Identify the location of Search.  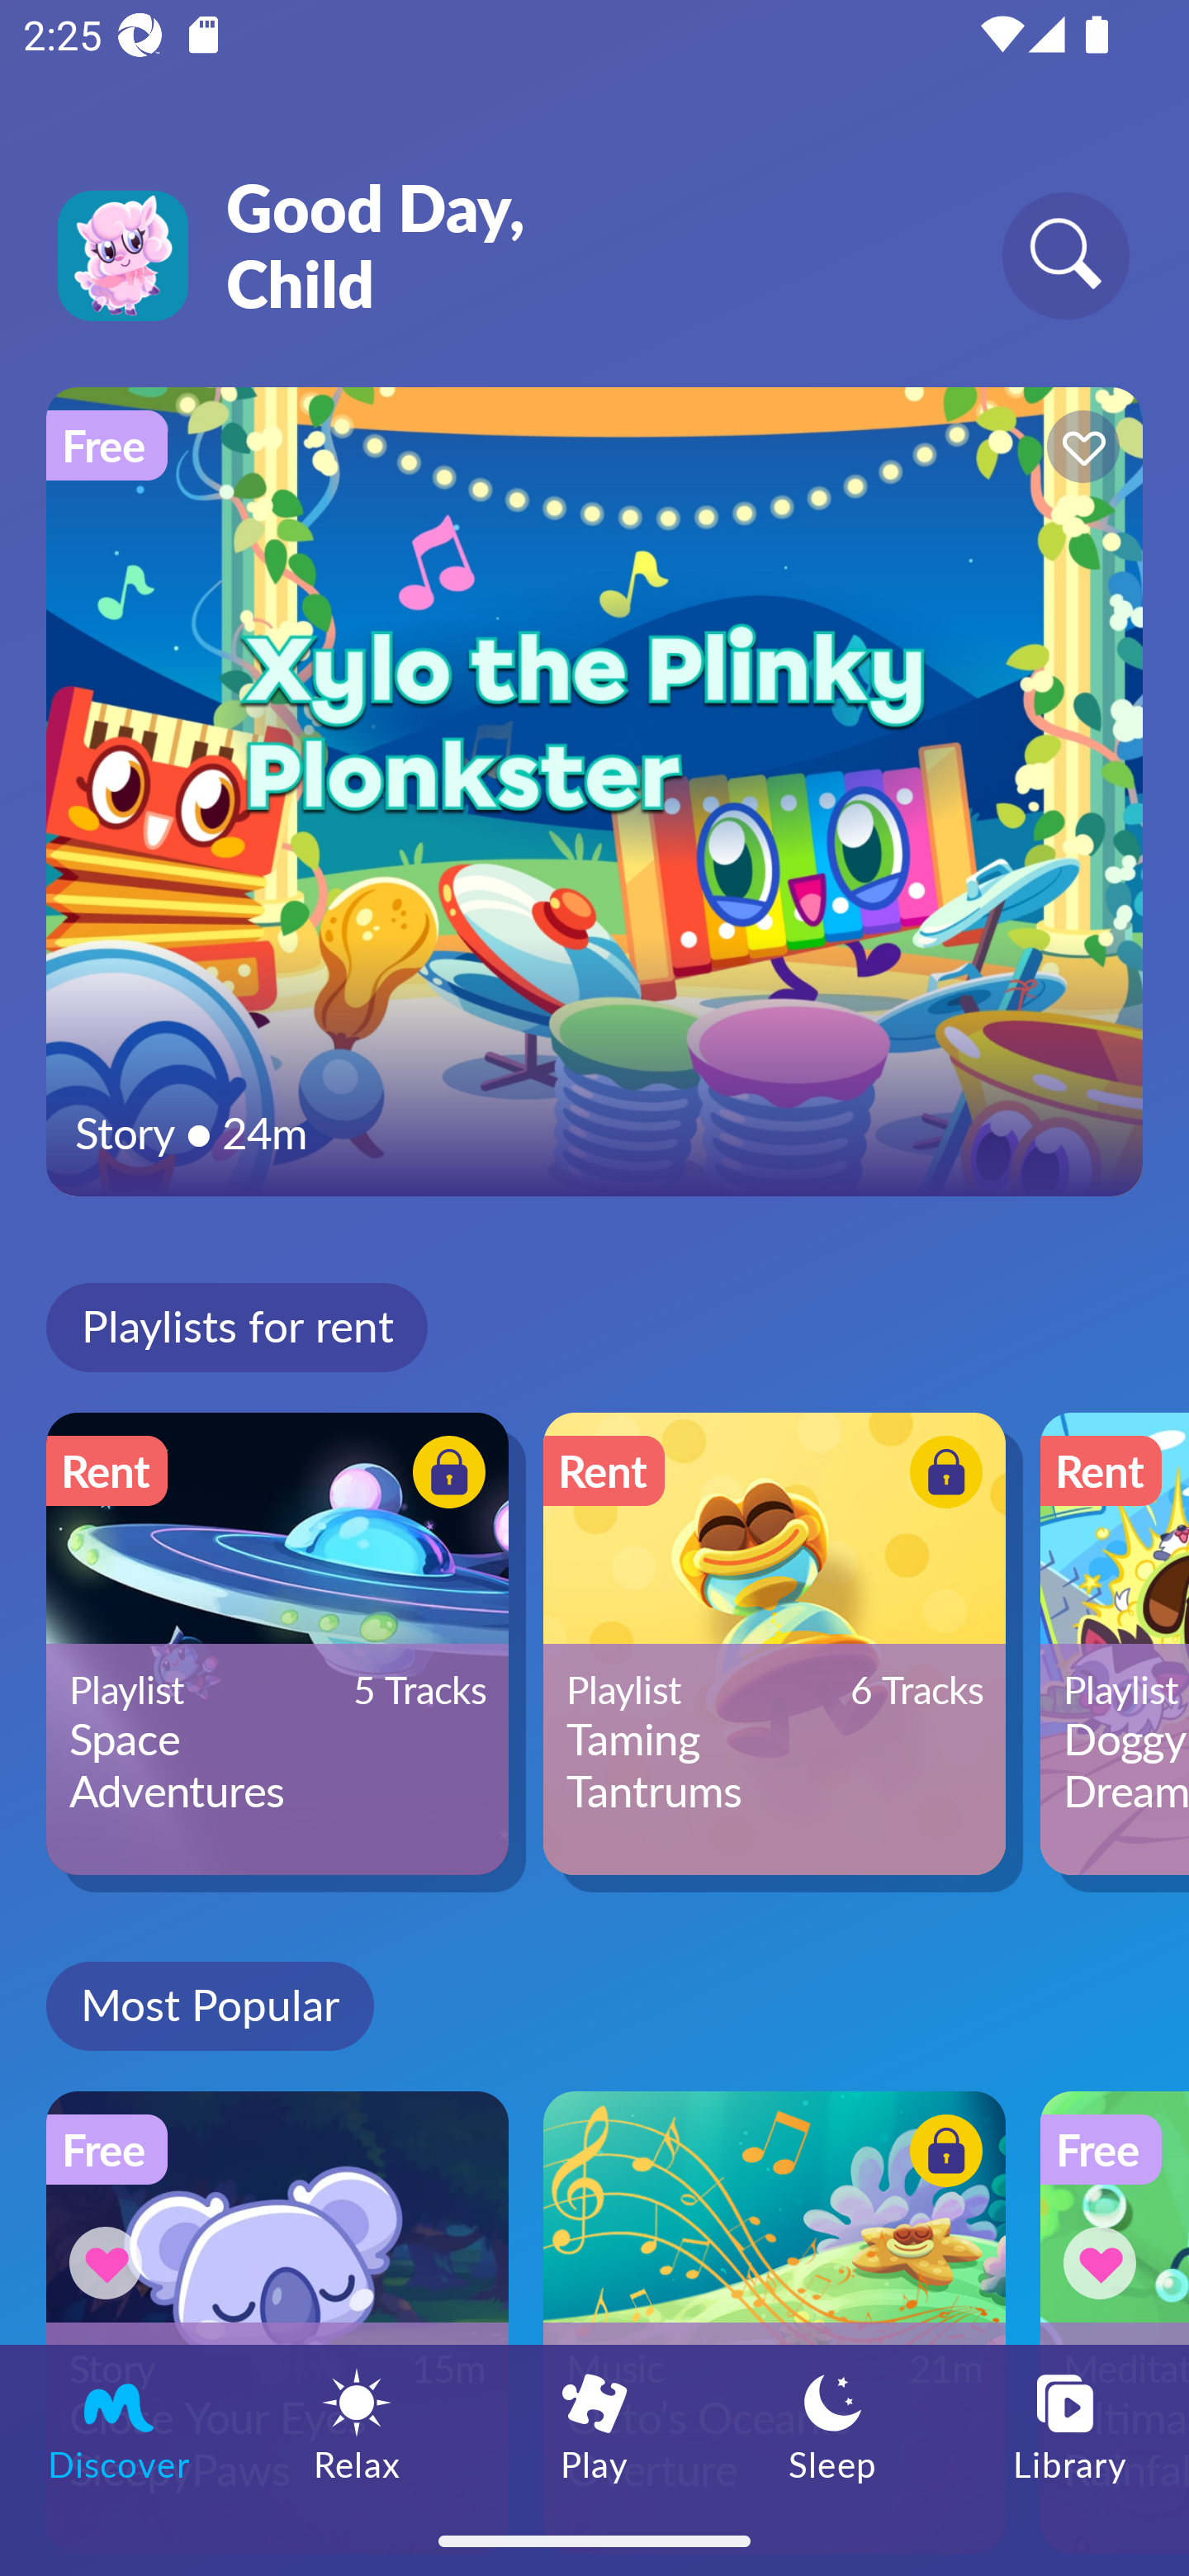
(1065, 254).